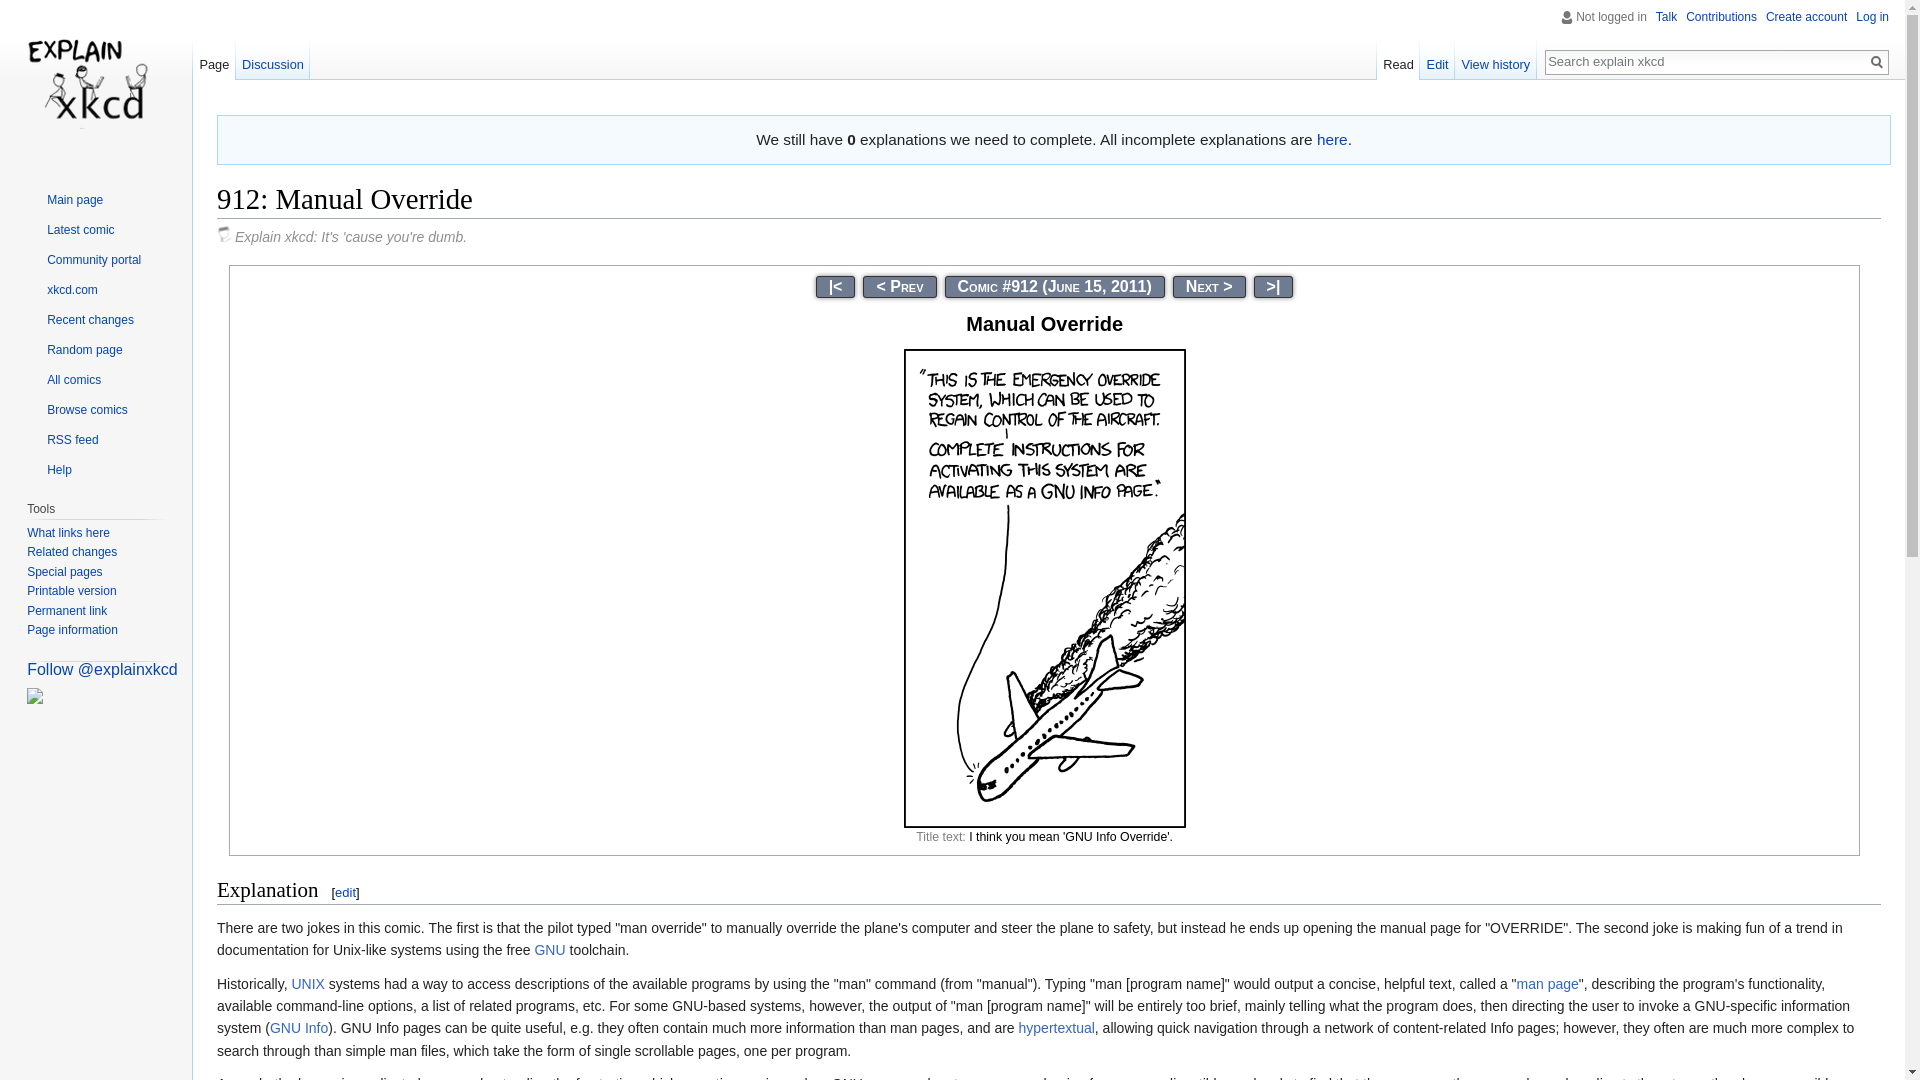  I want to click on wikipedia:Man page, so click(1547, 984).